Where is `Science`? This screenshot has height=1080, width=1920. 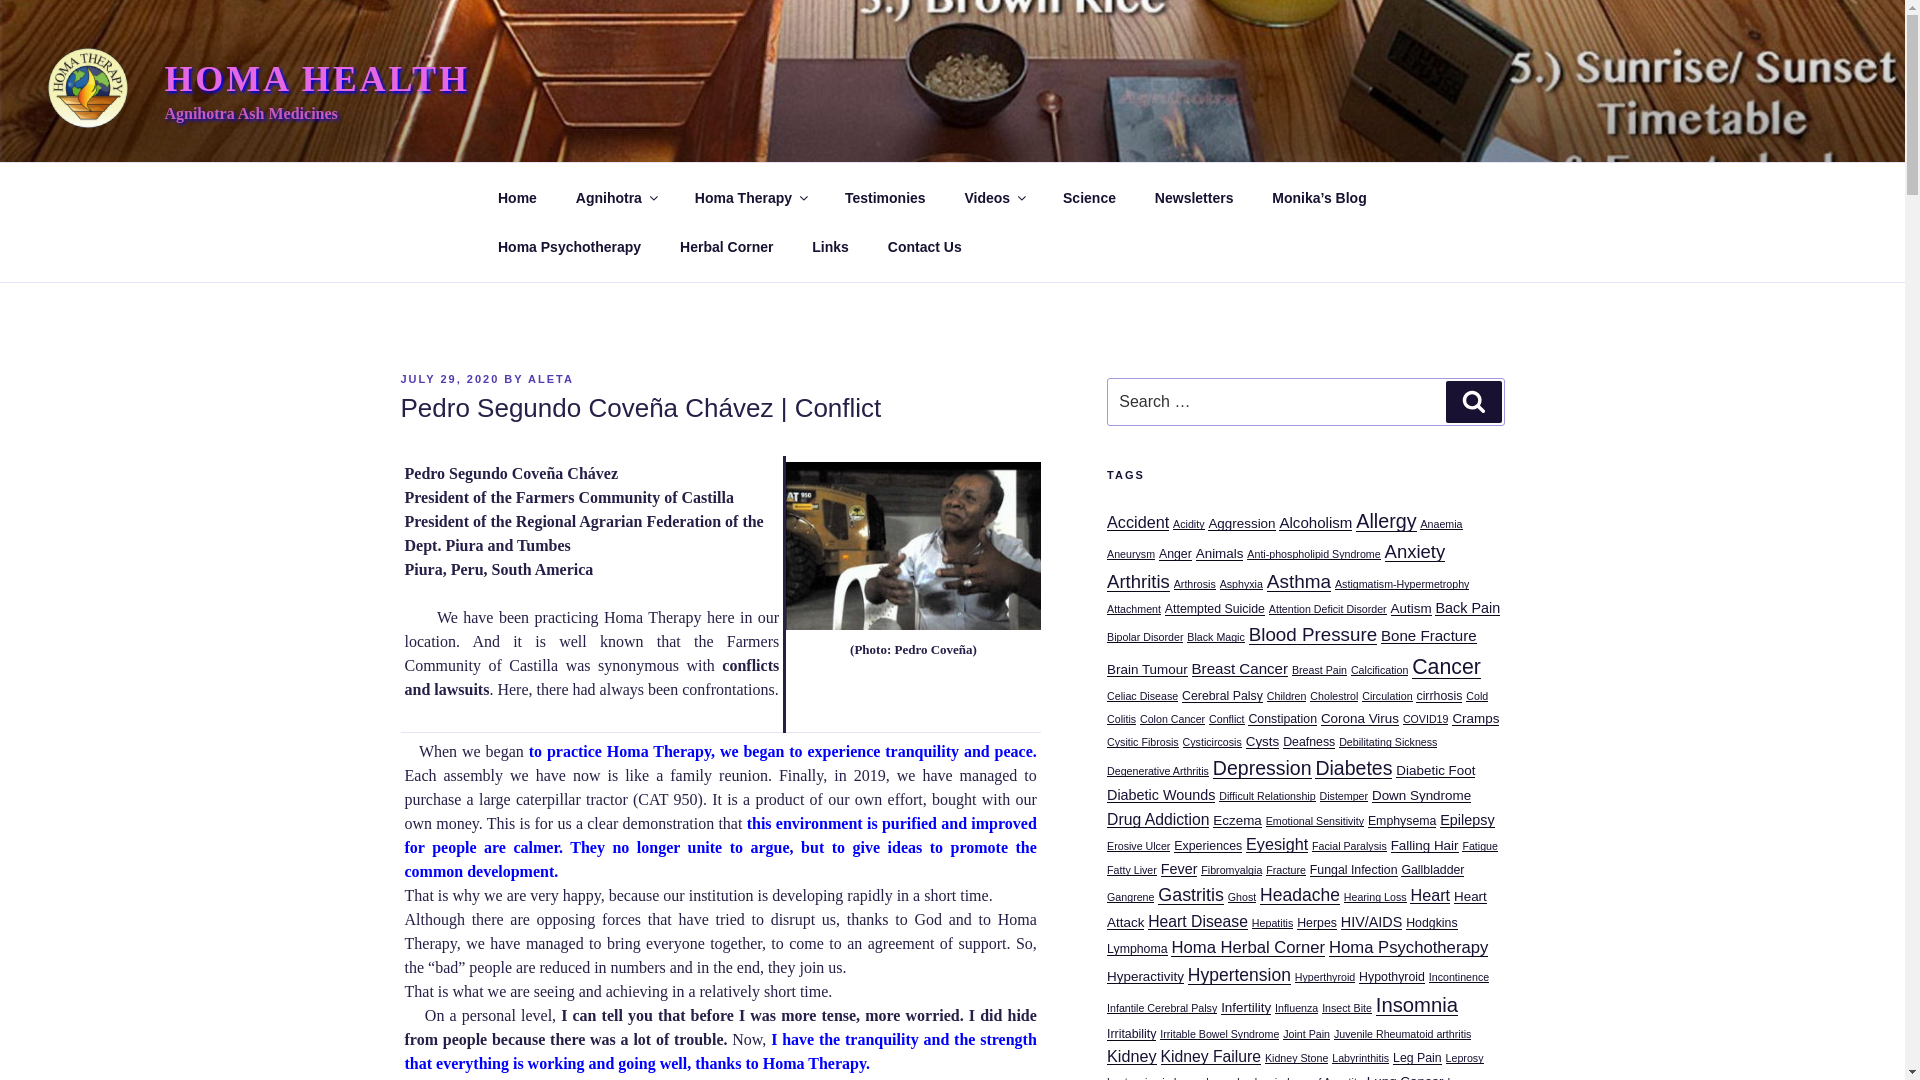
Science is located at coordinates (1090, 198).